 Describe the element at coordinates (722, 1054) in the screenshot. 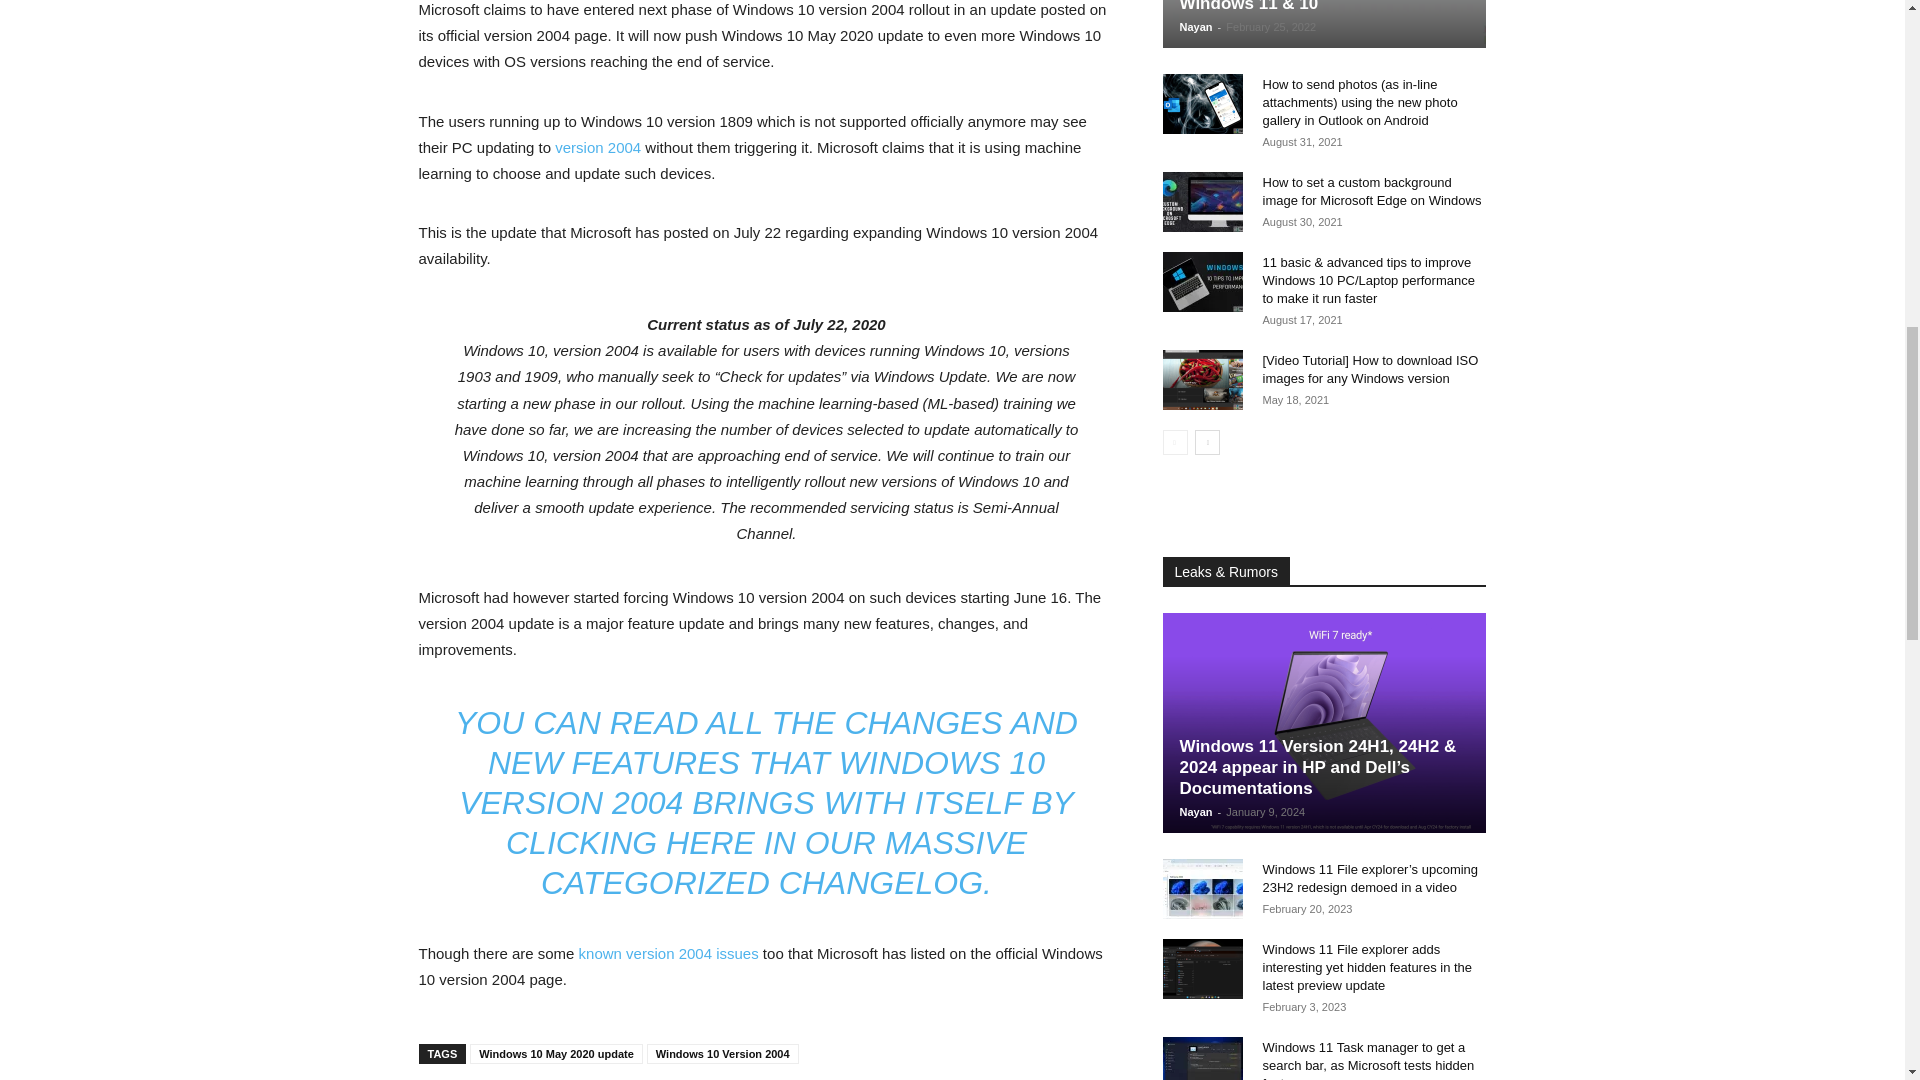

I see `Windows 10 Version 2004` at that location.